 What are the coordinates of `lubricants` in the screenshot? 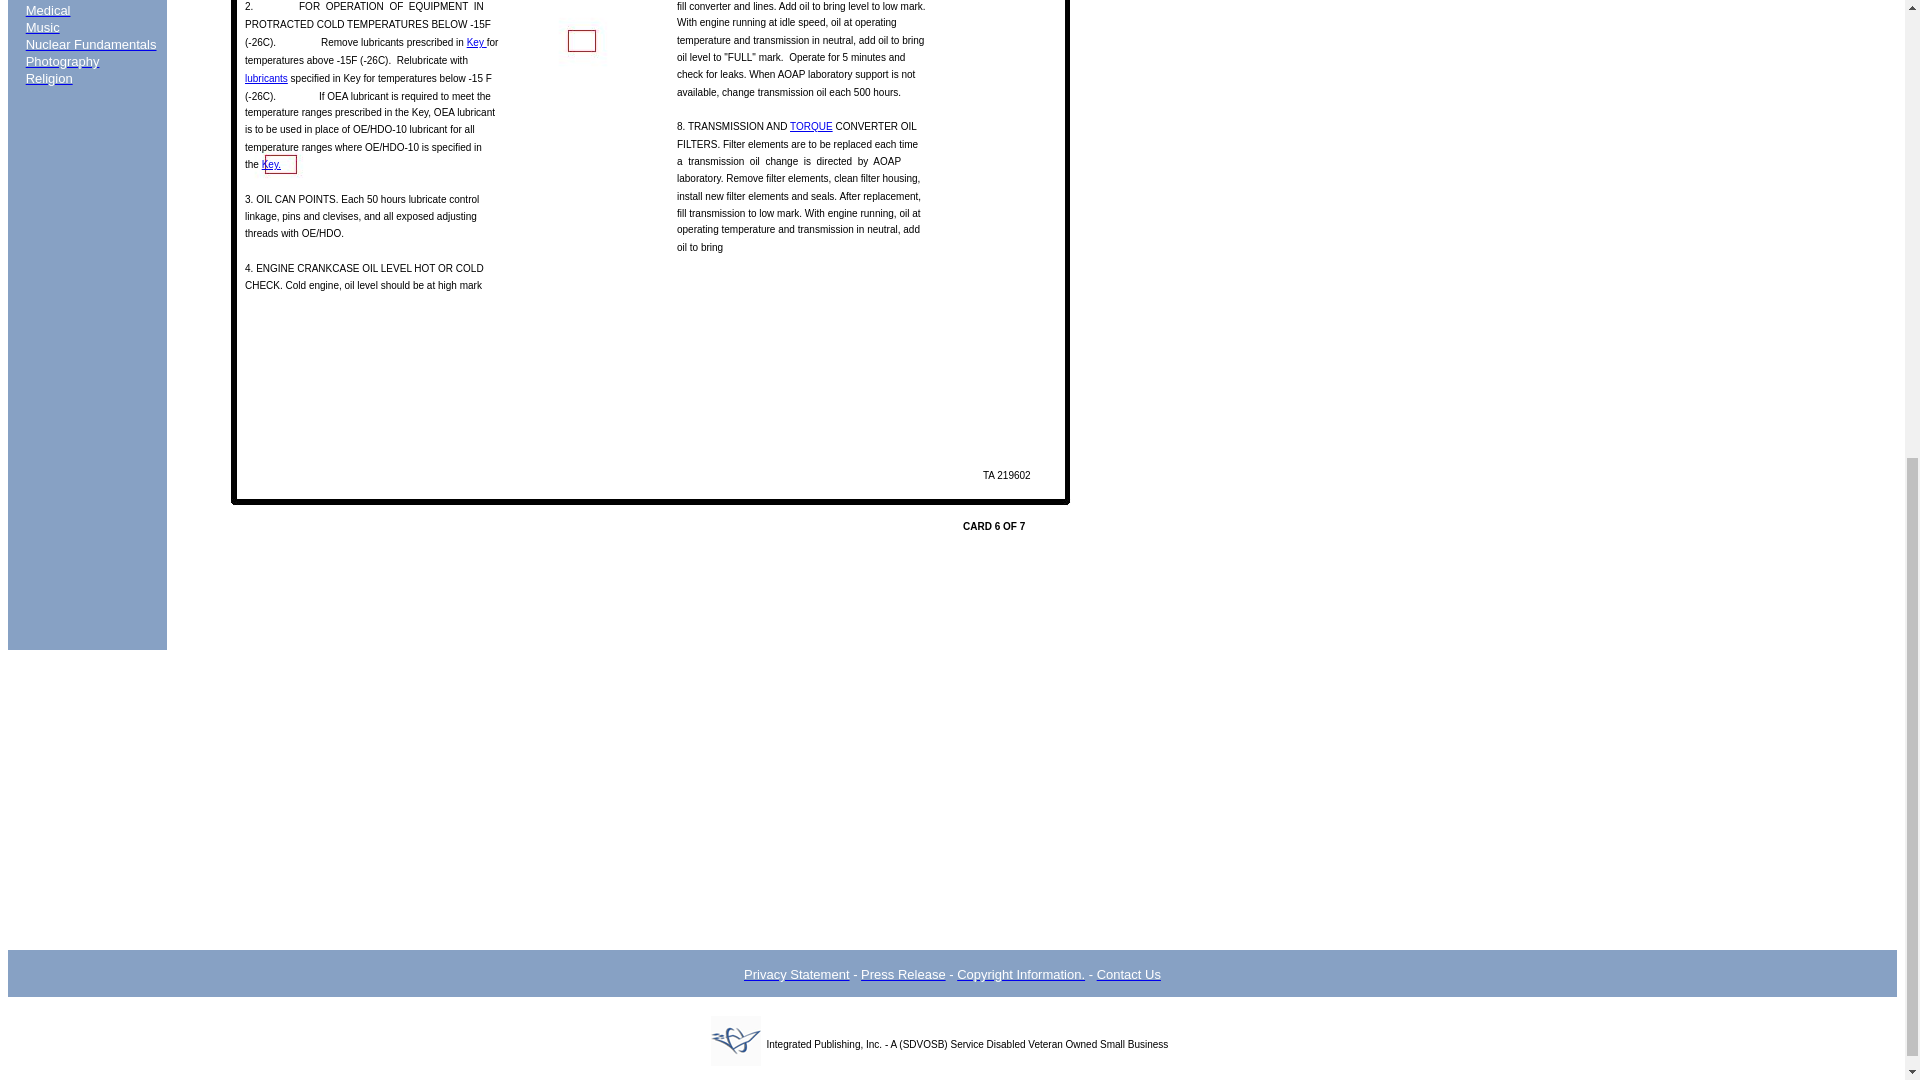 It's located at (266, 78).